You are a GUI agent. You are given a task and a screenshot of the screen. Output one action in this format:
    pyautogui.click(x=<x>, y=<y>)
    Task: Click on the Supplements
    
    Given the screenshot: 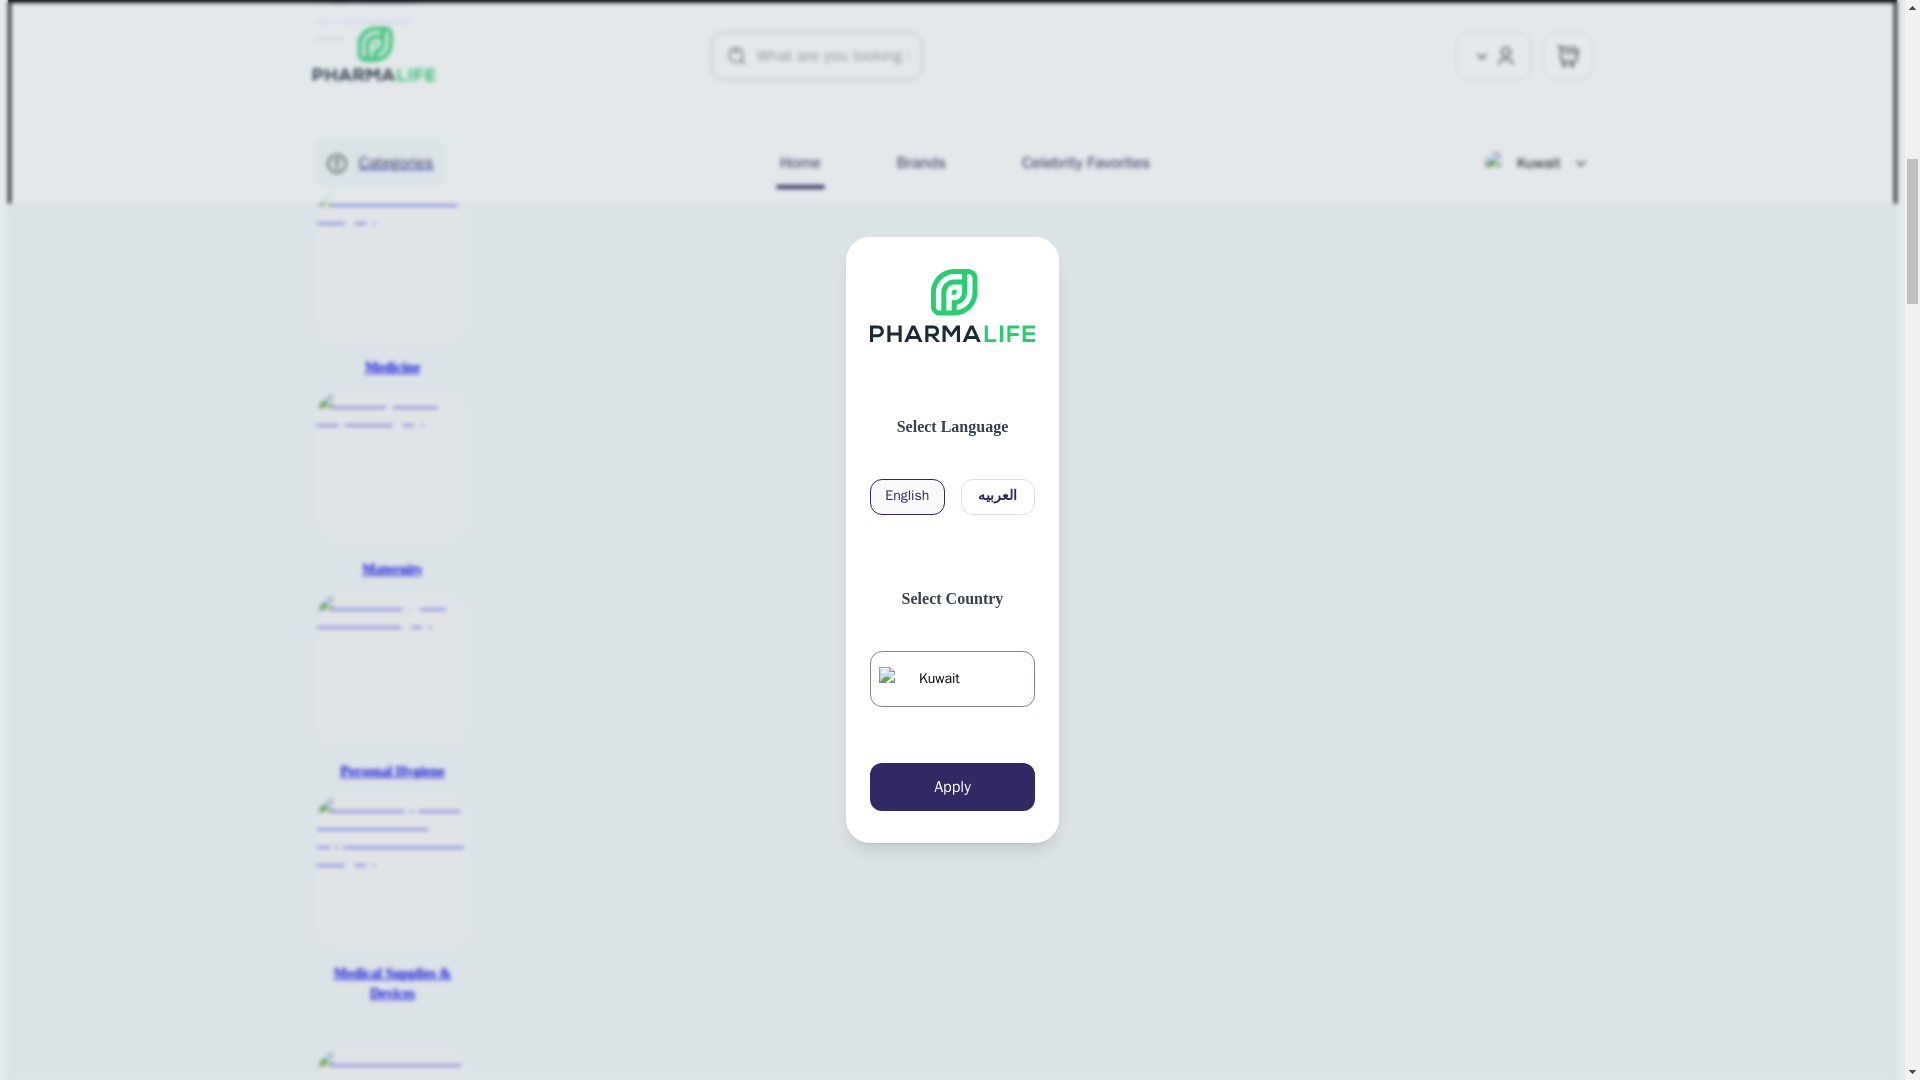 What is the action you would take?
    pyautogui.click(x=392, y=88)
    